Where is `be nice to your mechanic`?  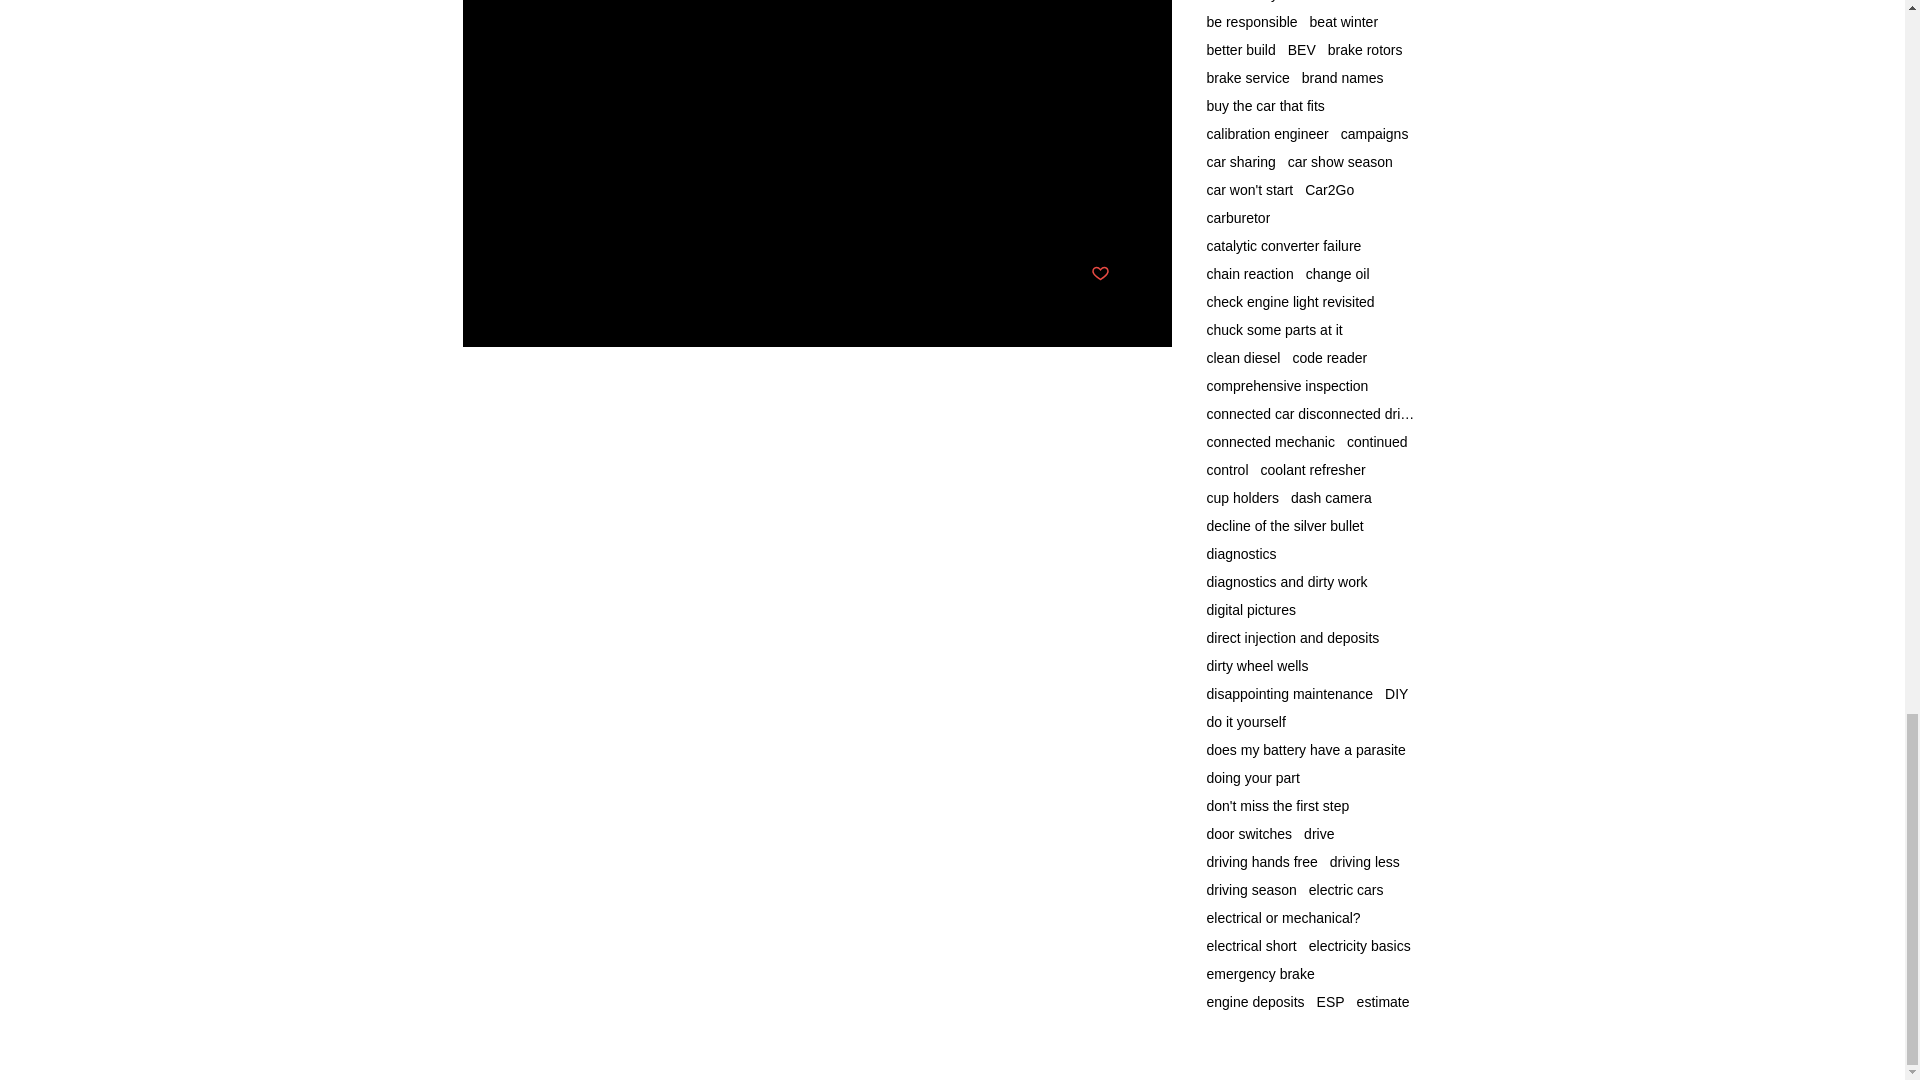 be nice to your mechanic is located at coordinates (1283, 1).